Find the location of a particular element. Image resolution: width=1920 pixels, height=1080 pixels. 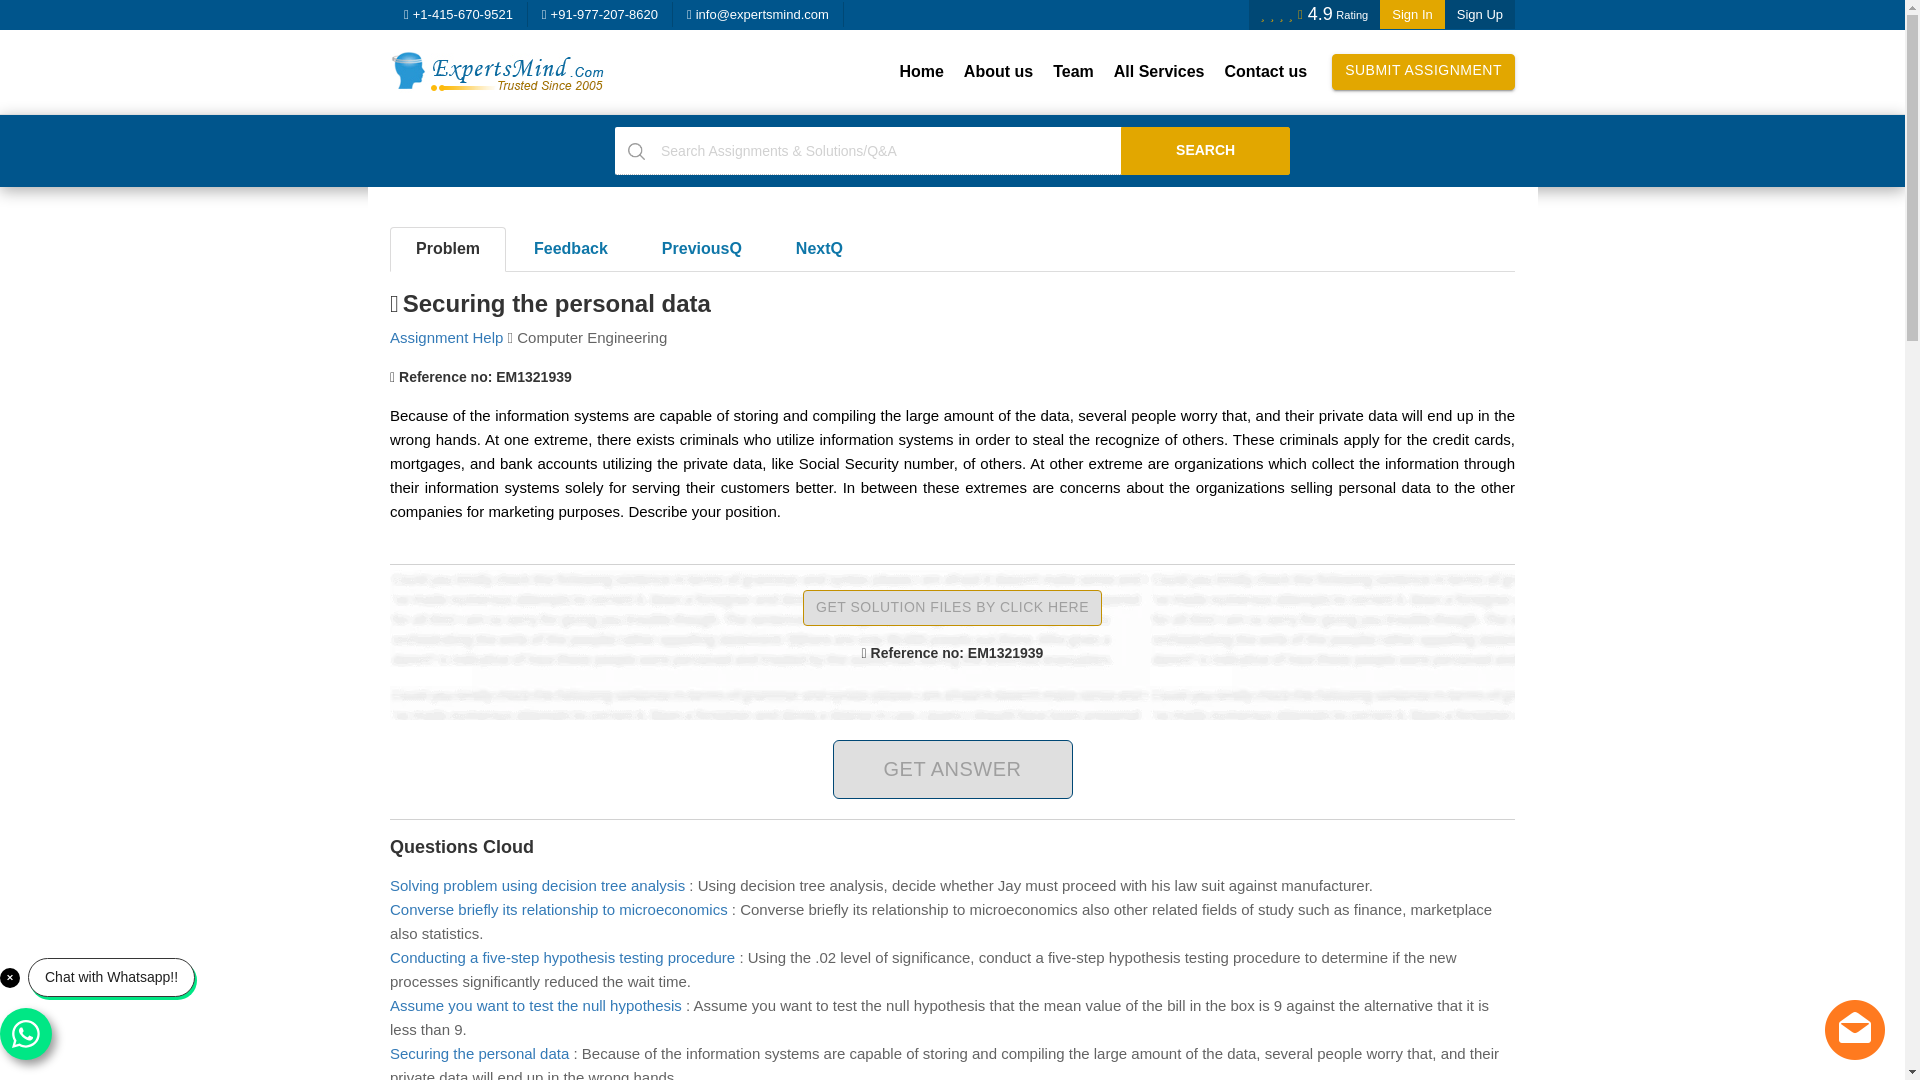

Home is located at coordinates (920, 72).